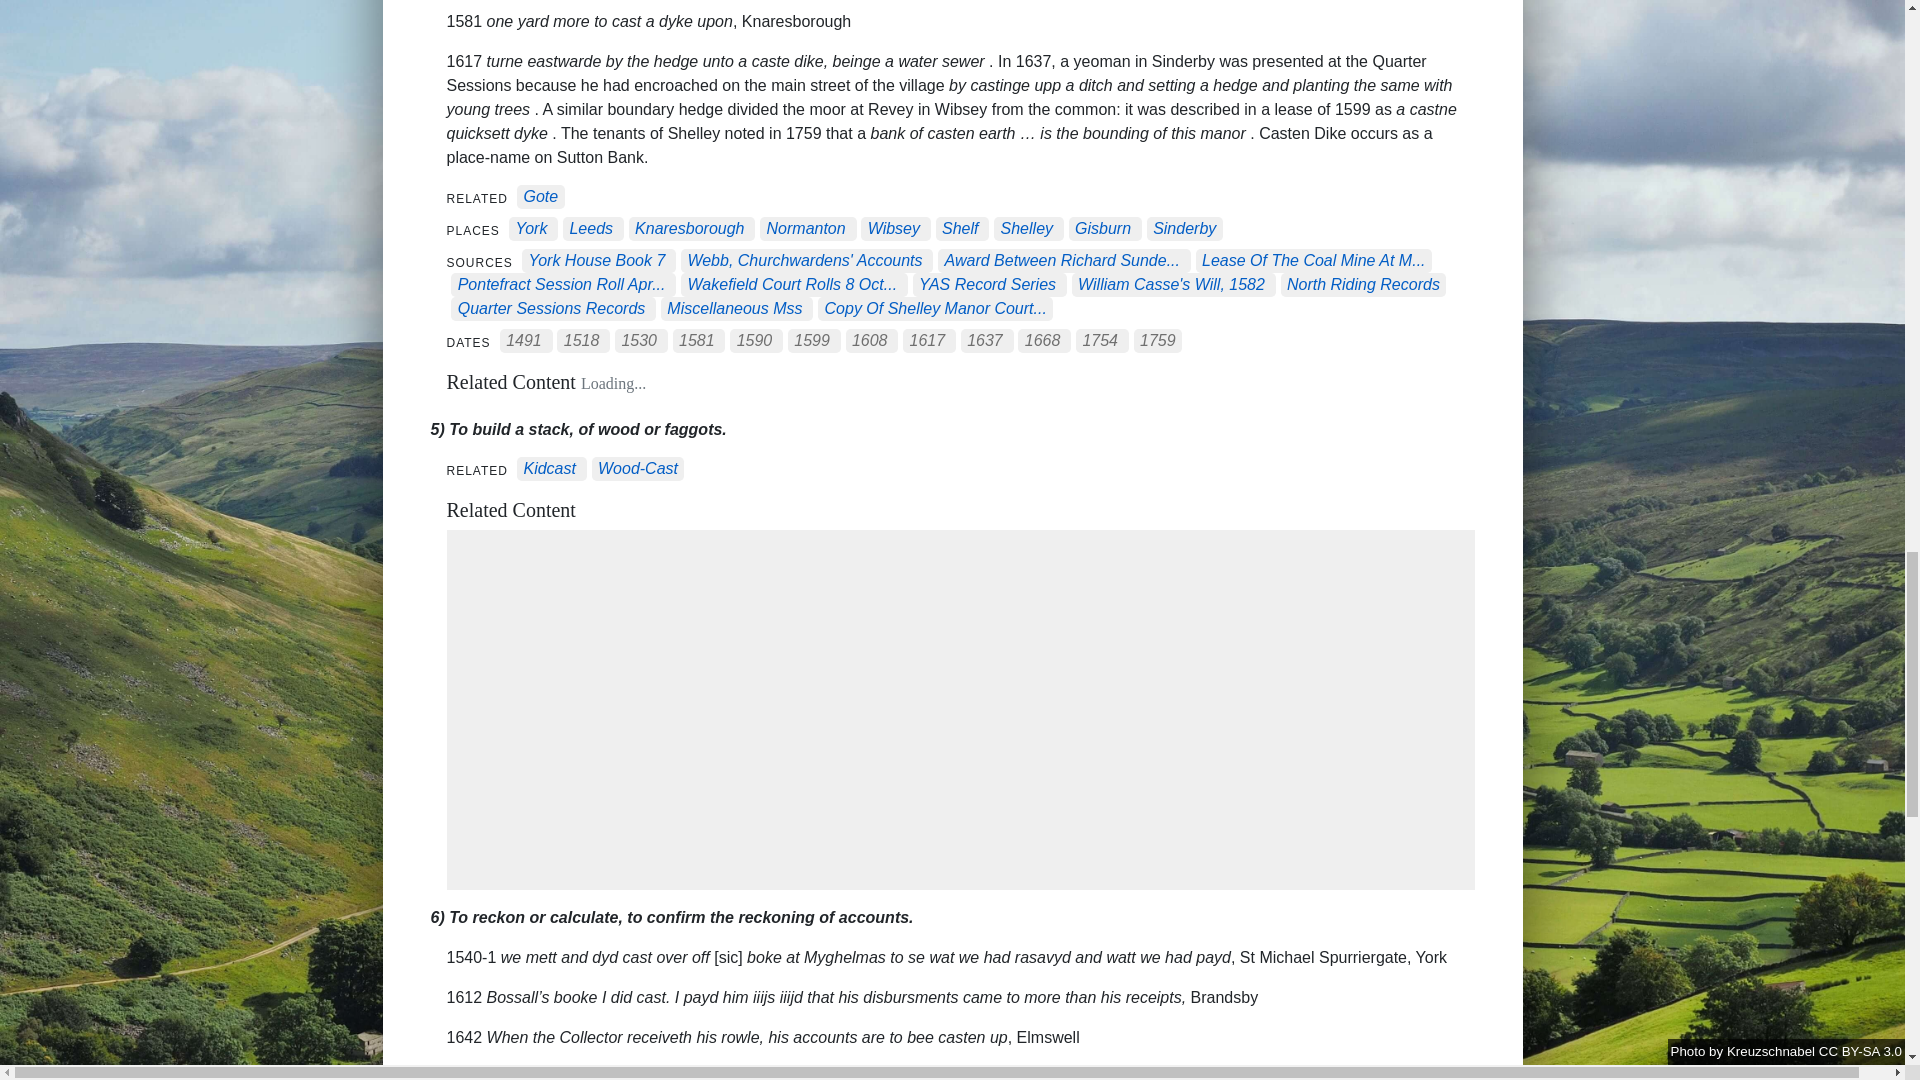  Describe the element at coordinates (1062, 261) in the screenshot. I see `Award Between Richard Sunde...` at that location.